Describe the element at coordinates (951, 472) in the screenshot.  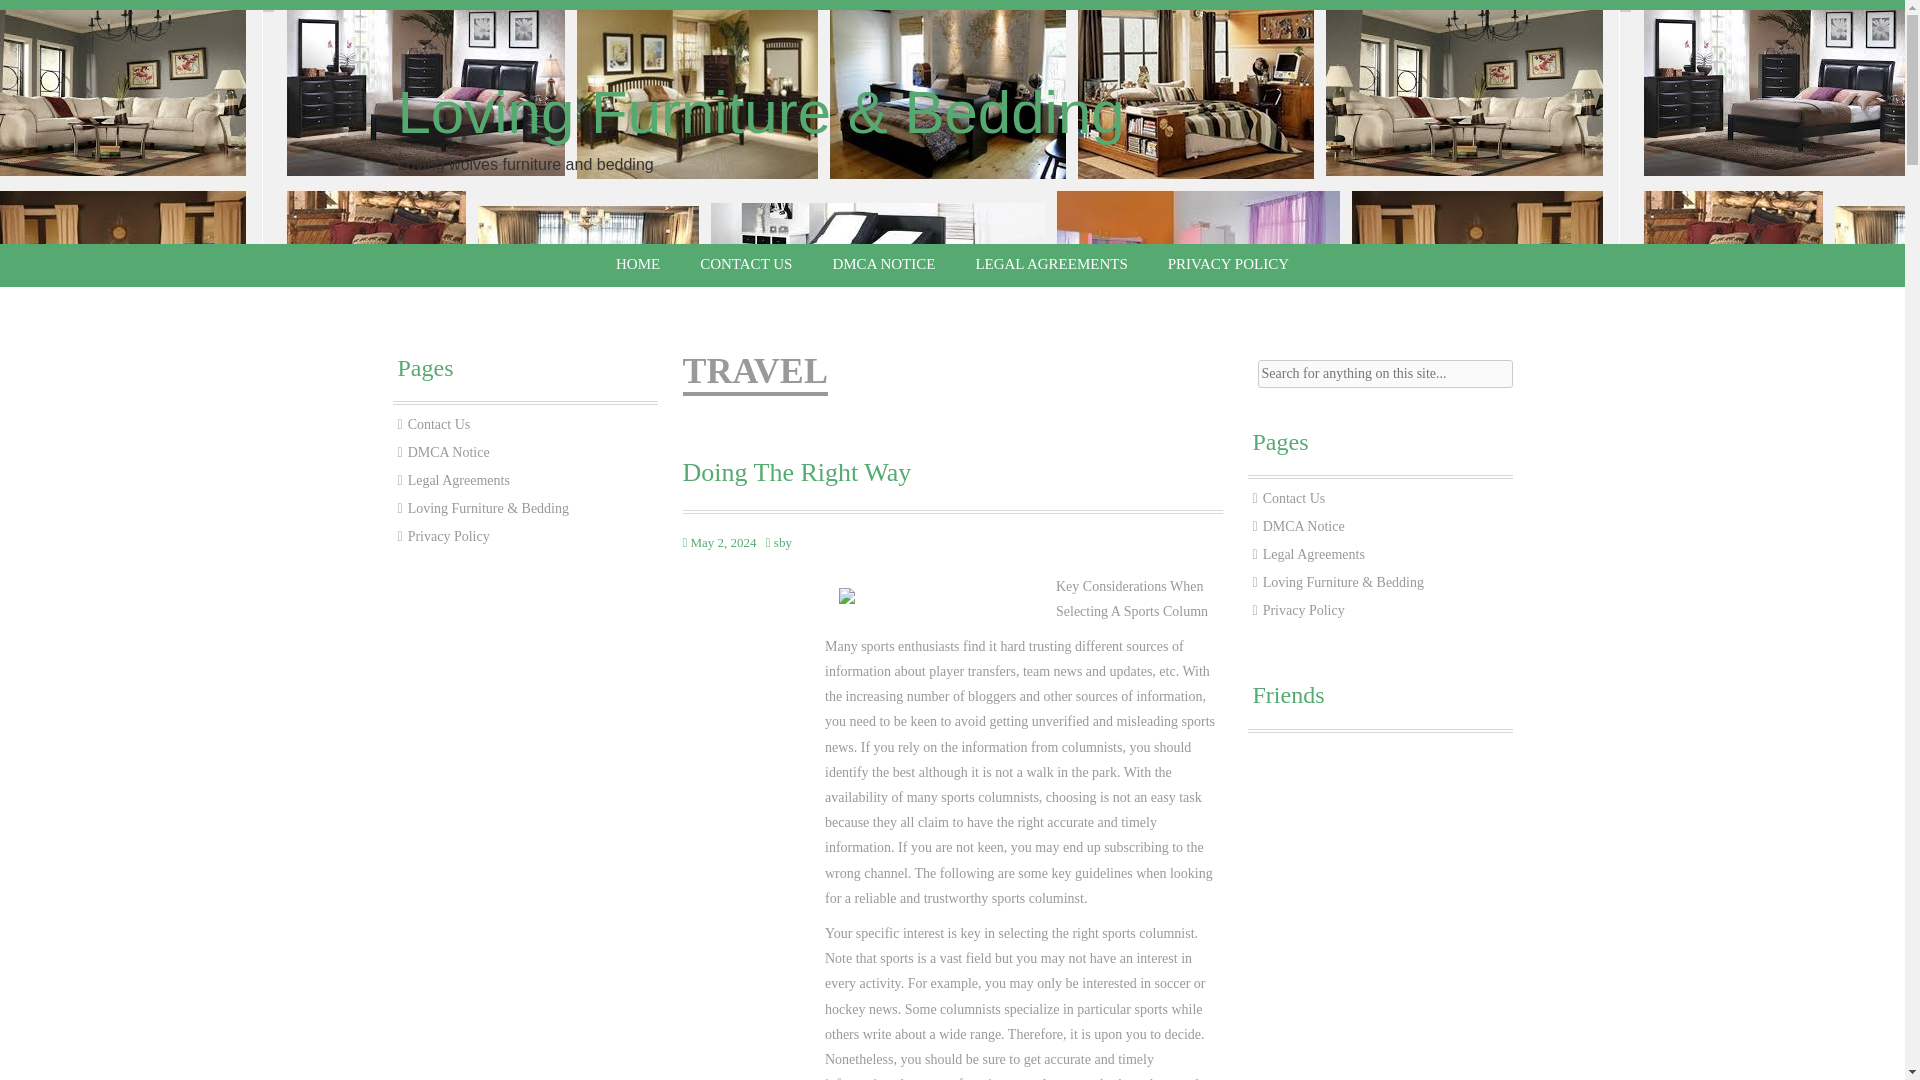
I see `Doing The Right Way` at that location.